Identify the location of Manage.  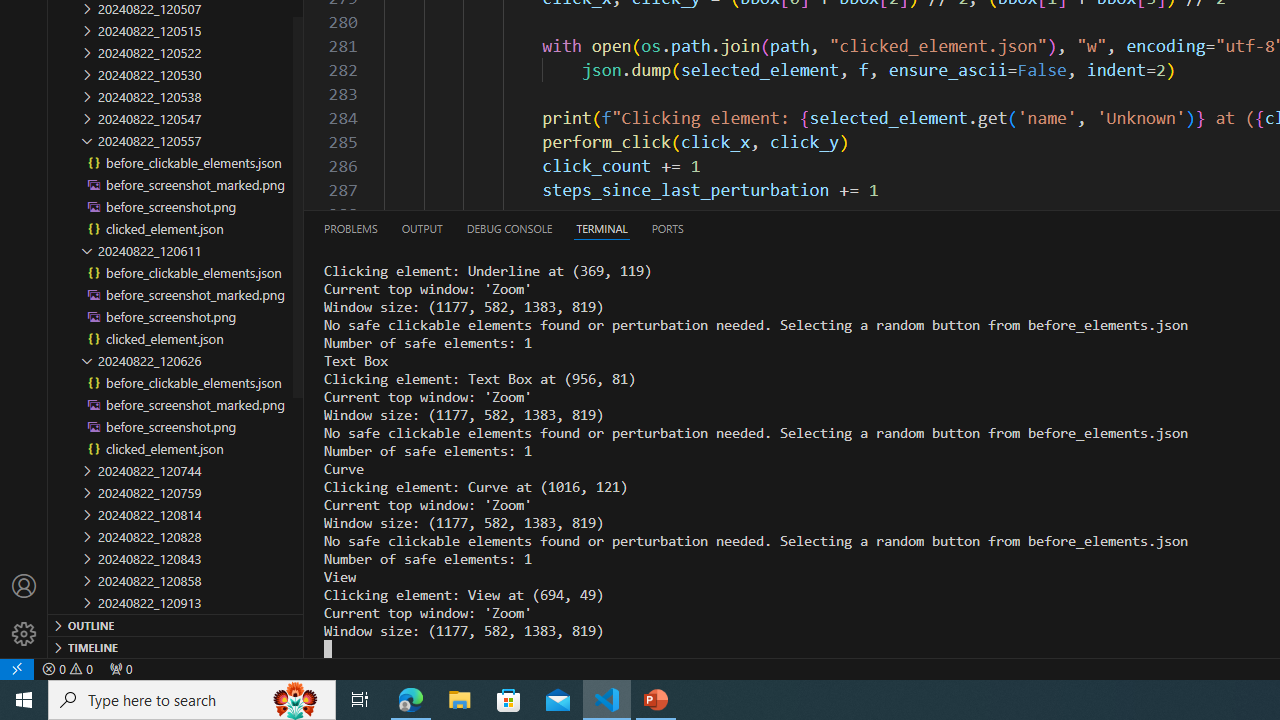
(24, 610).